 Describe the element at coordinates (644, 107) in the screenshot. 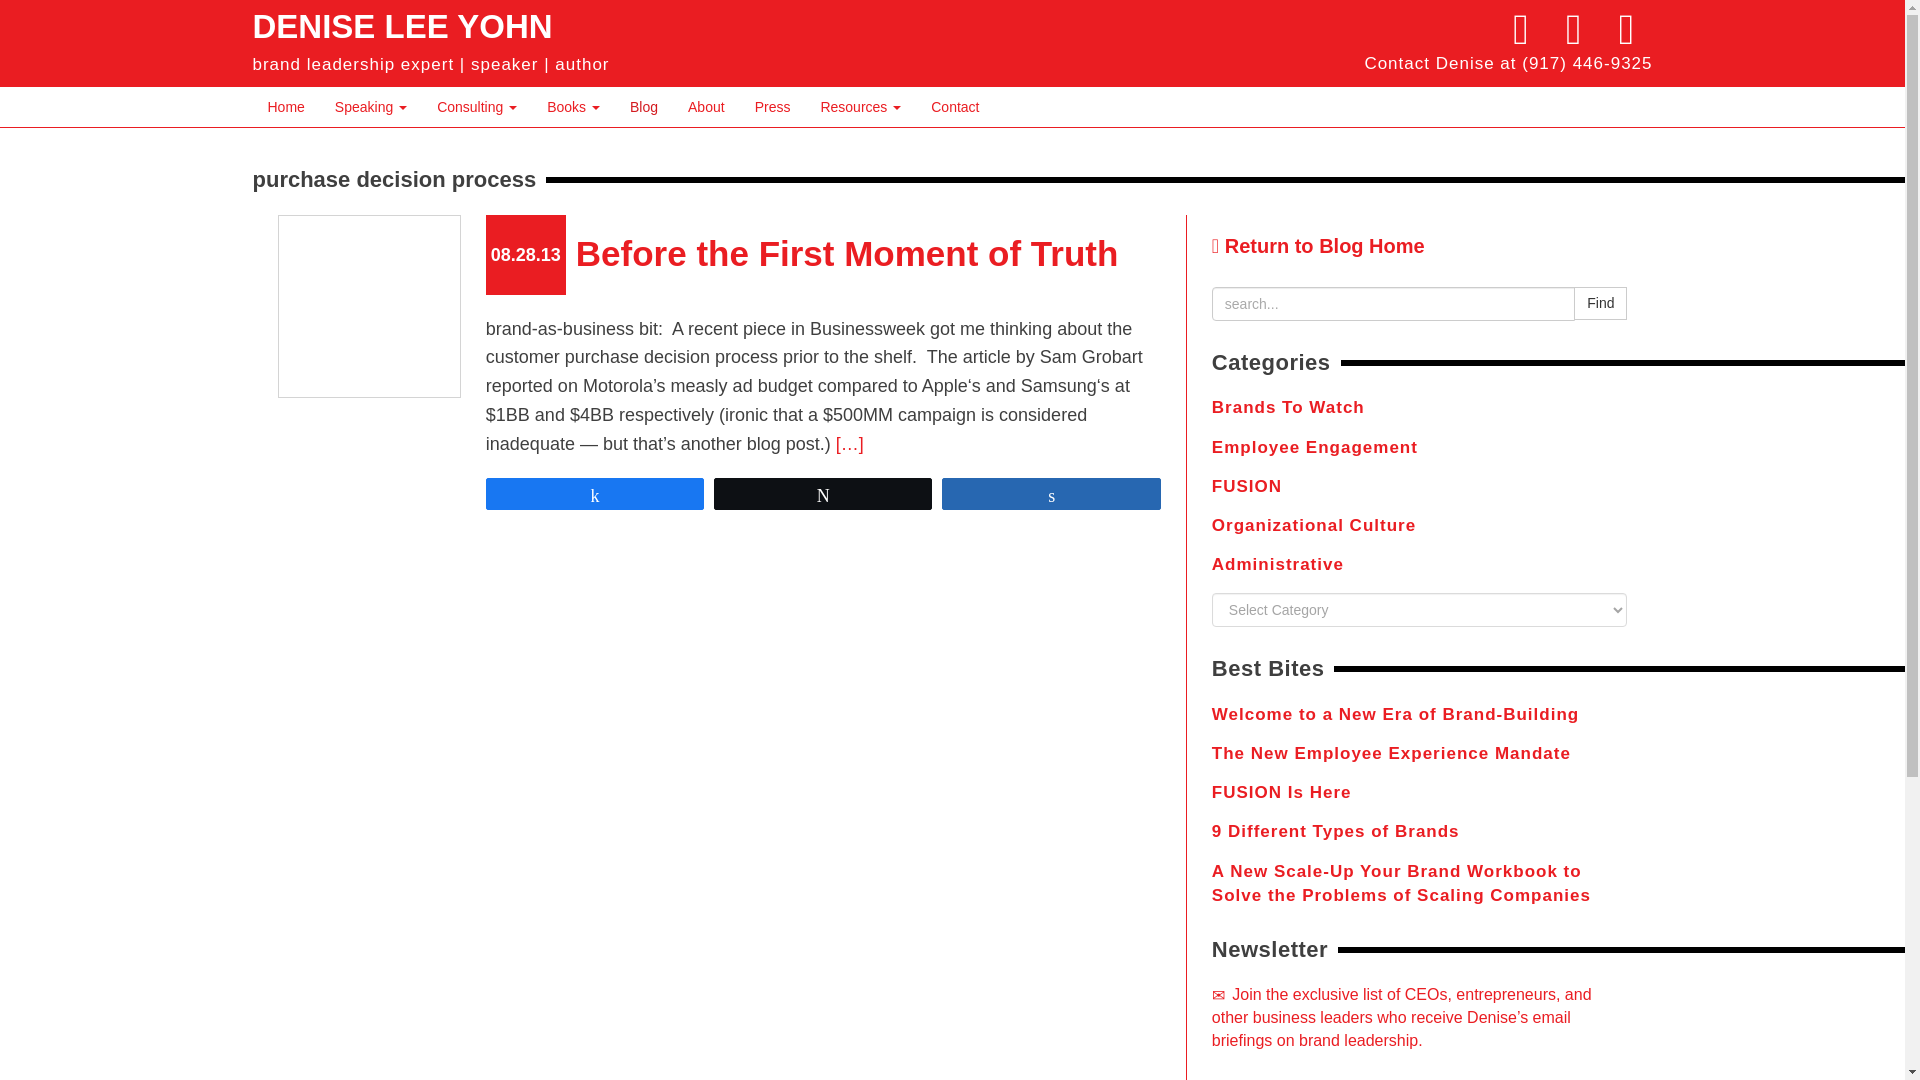

I see `Blog` at that location.